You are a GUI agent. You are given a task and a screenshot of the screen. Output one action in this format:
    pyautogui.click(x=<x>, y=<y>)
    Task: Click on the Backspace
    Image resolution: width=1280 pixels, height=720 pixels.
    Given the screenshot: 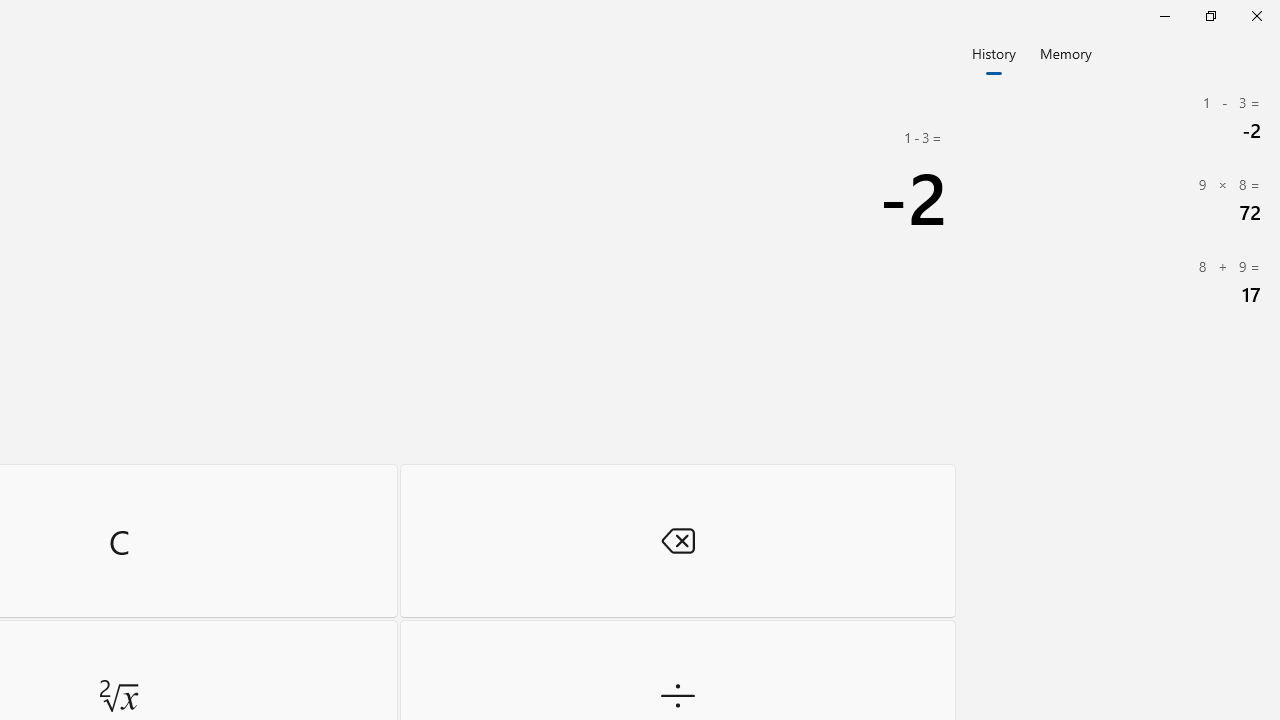 What is the action you would take?
    pyautogui.click(x=678, y=540)
    